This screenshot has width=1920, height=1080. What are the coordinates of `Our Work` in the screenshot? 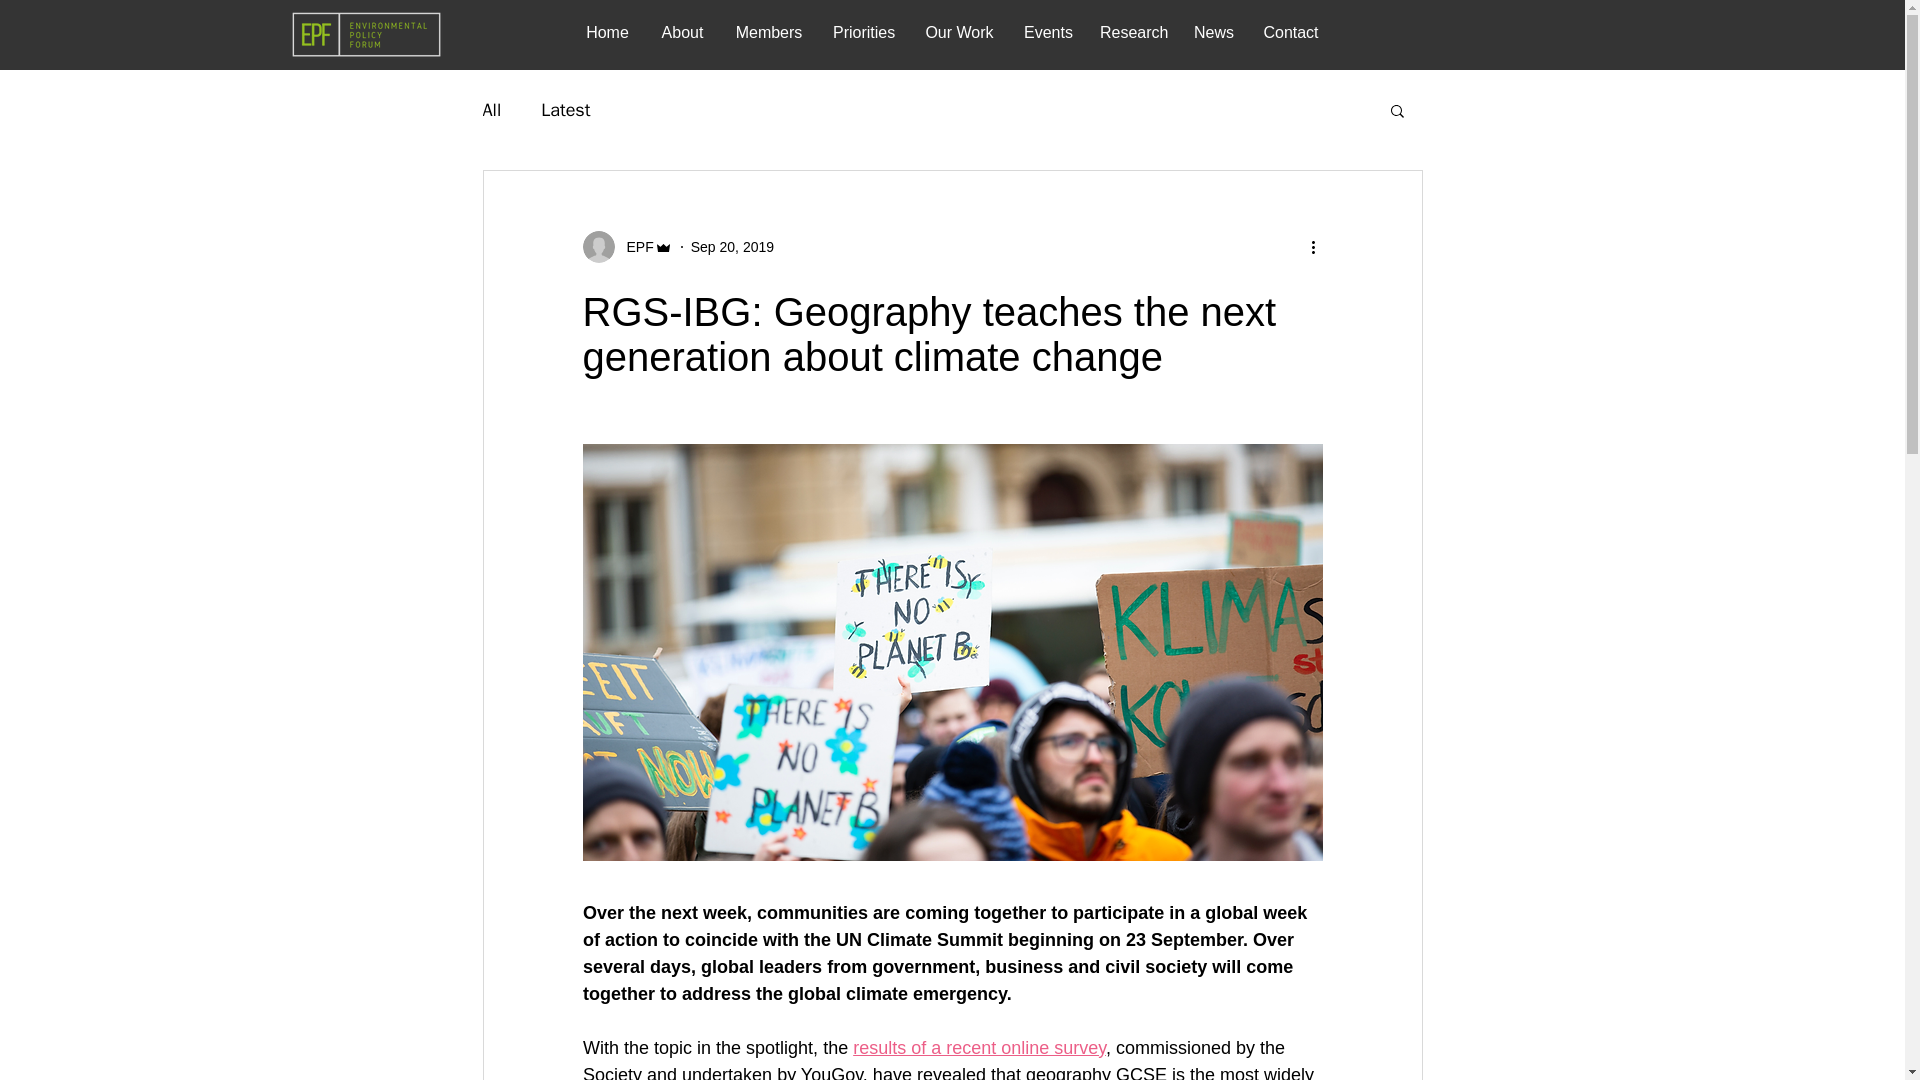 It's located at (960, 32).